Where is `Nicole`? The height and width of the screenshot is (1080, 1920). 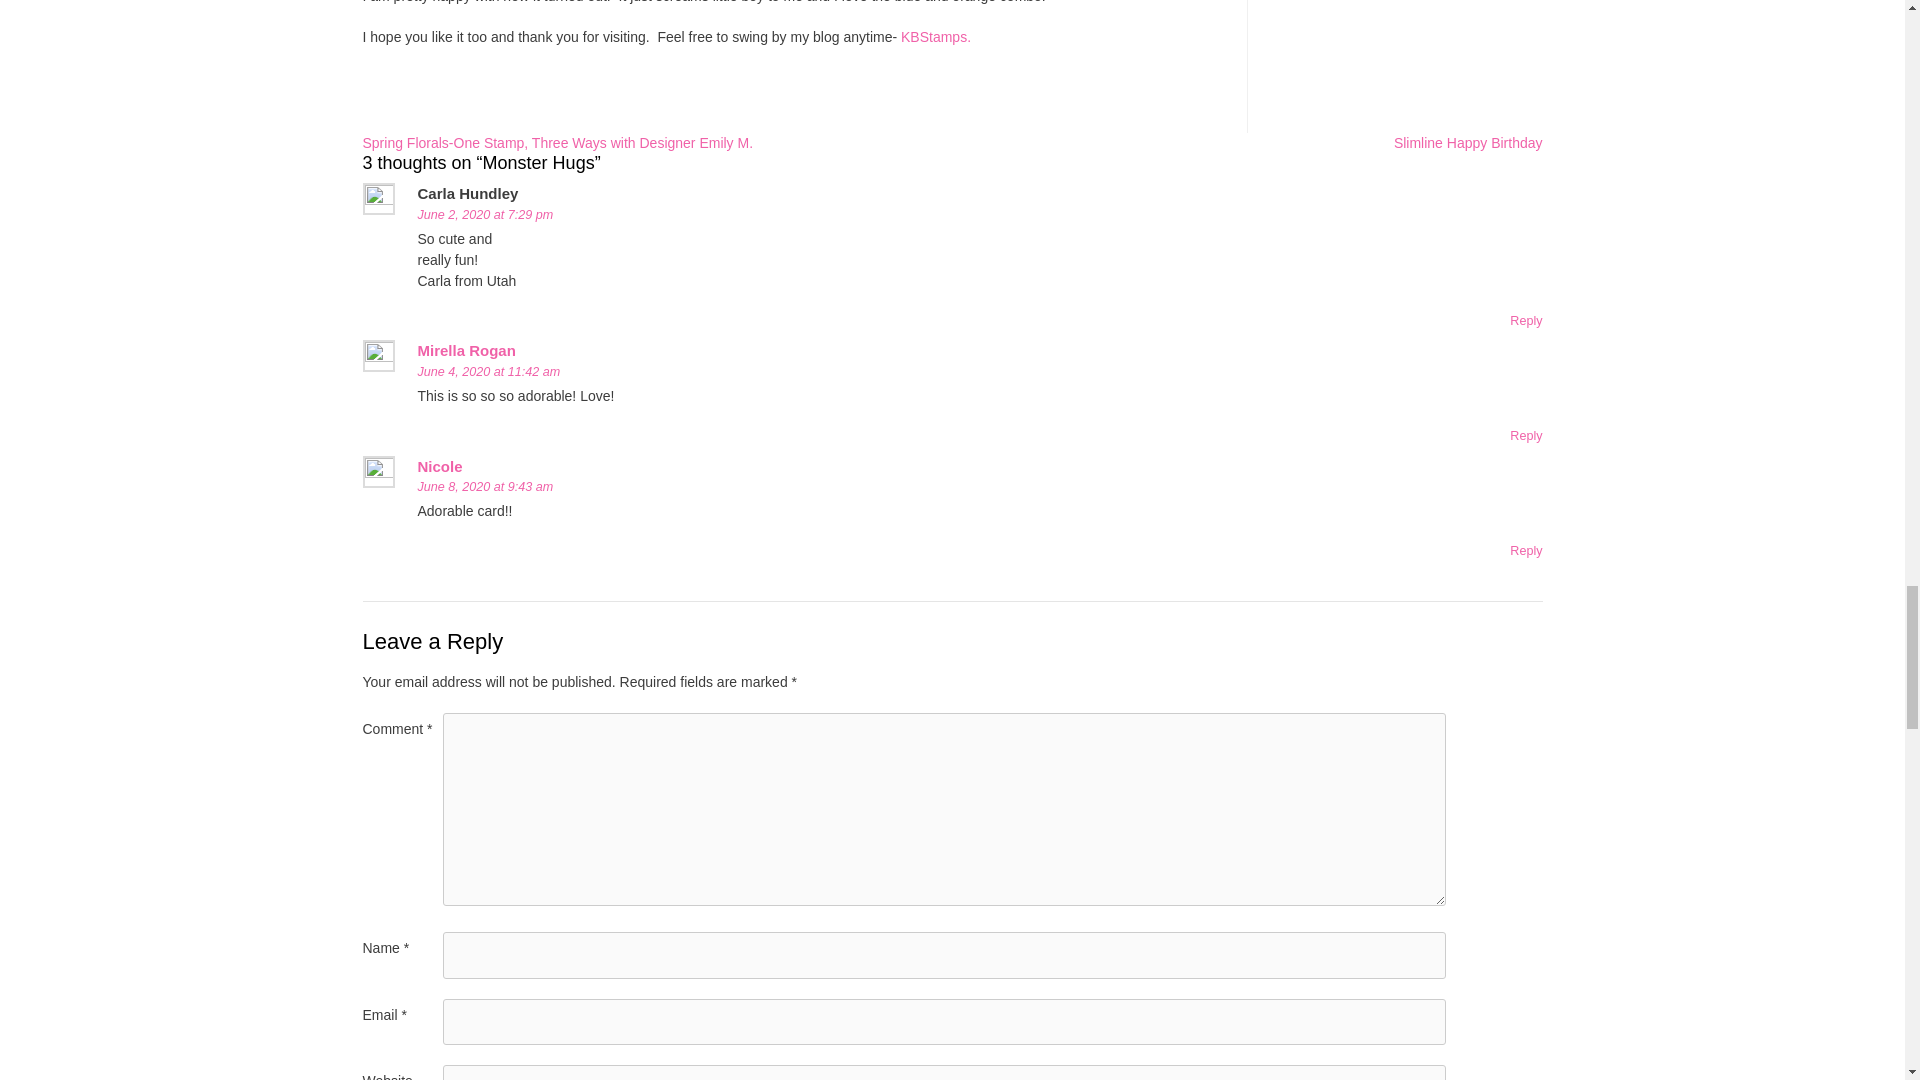
Nicole is located at coordinates (440, 466).